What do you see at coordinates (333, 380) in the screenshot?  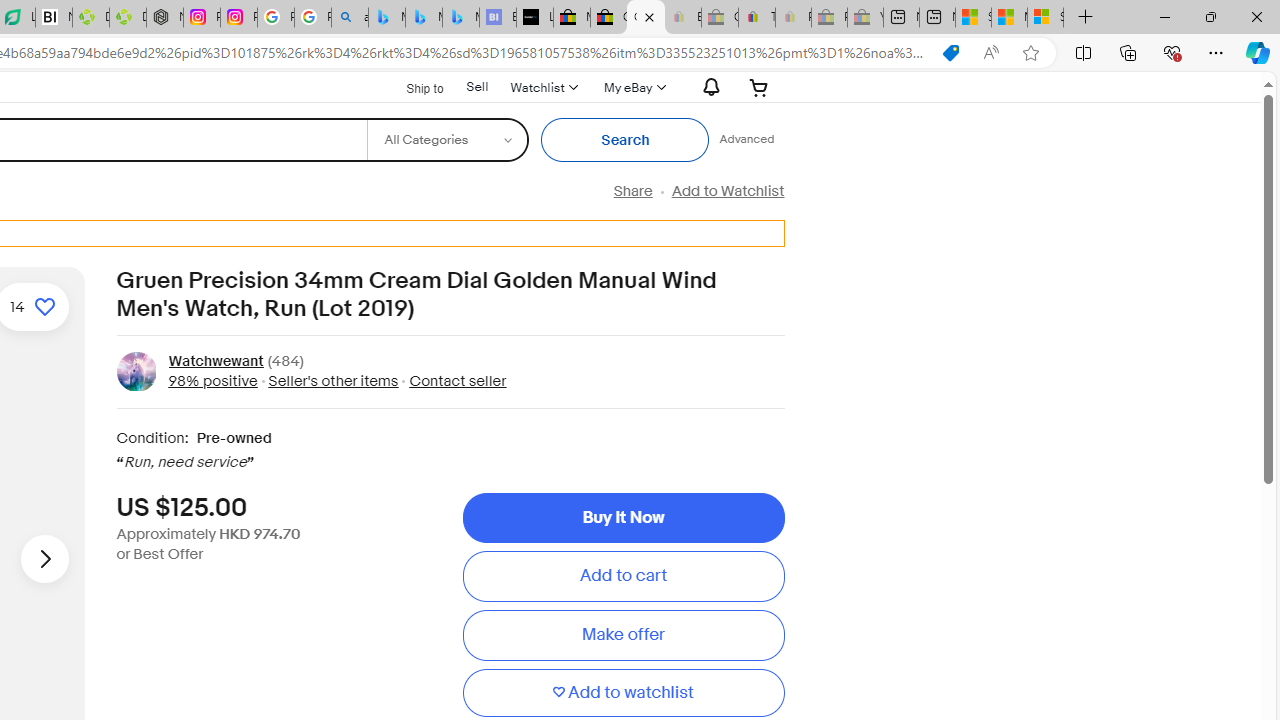 I see `Seller's other items` at bounding box center [333, 380].